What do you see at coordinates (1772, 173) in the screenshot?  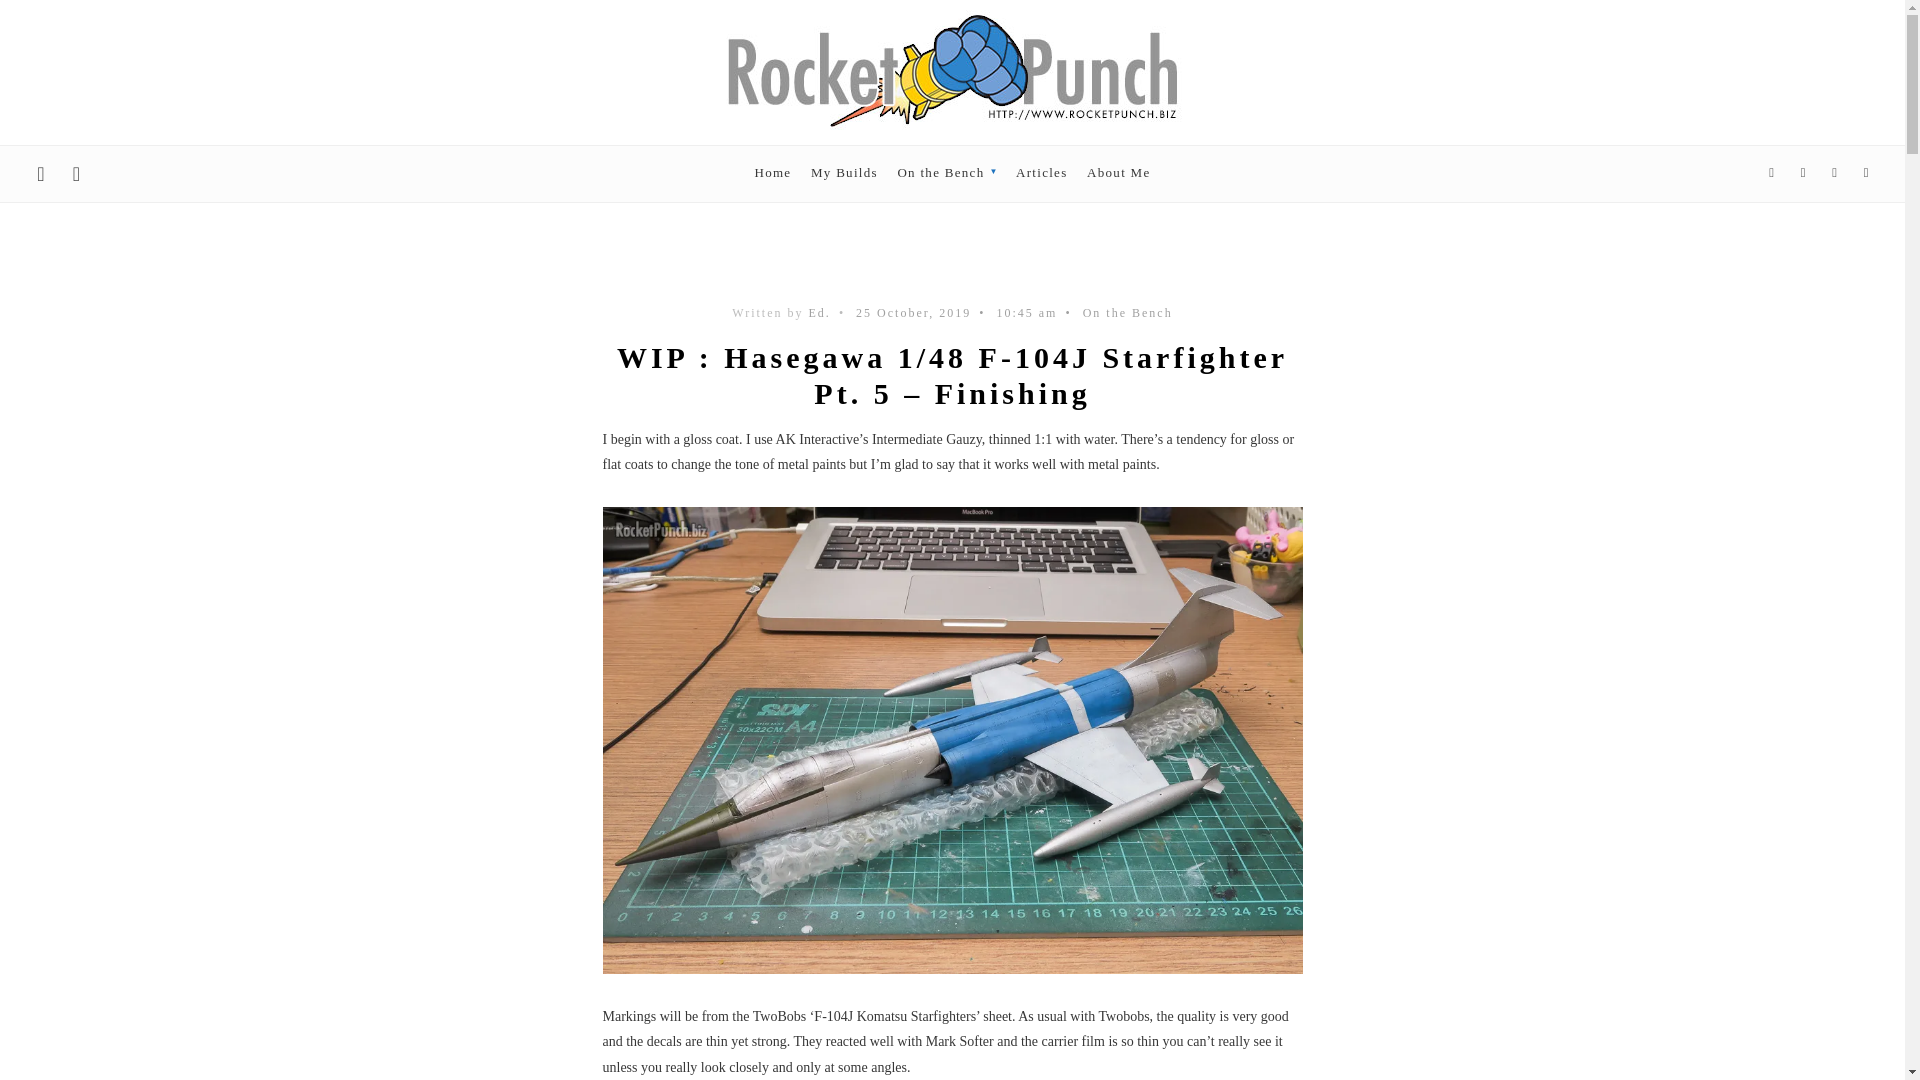 I see `Rss Feed` at bounding box center [1772, 173].